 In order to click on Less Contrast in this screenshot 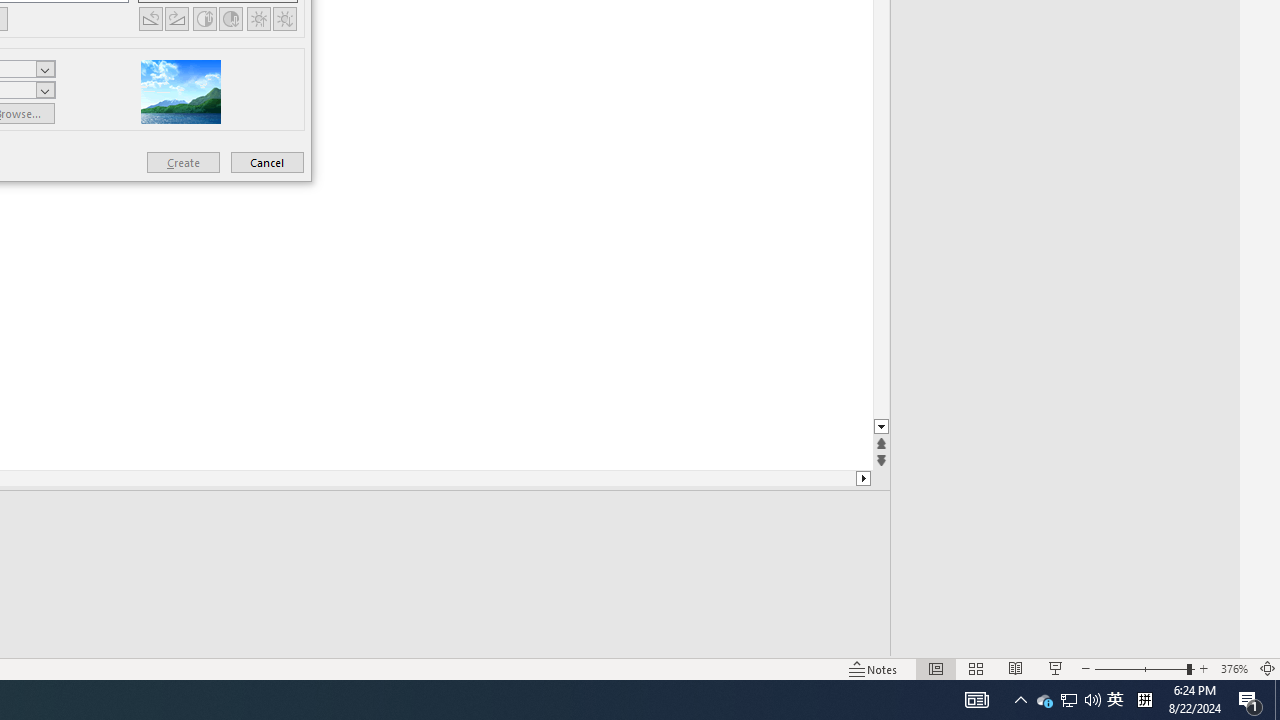, I will do `click(230, 18)`.